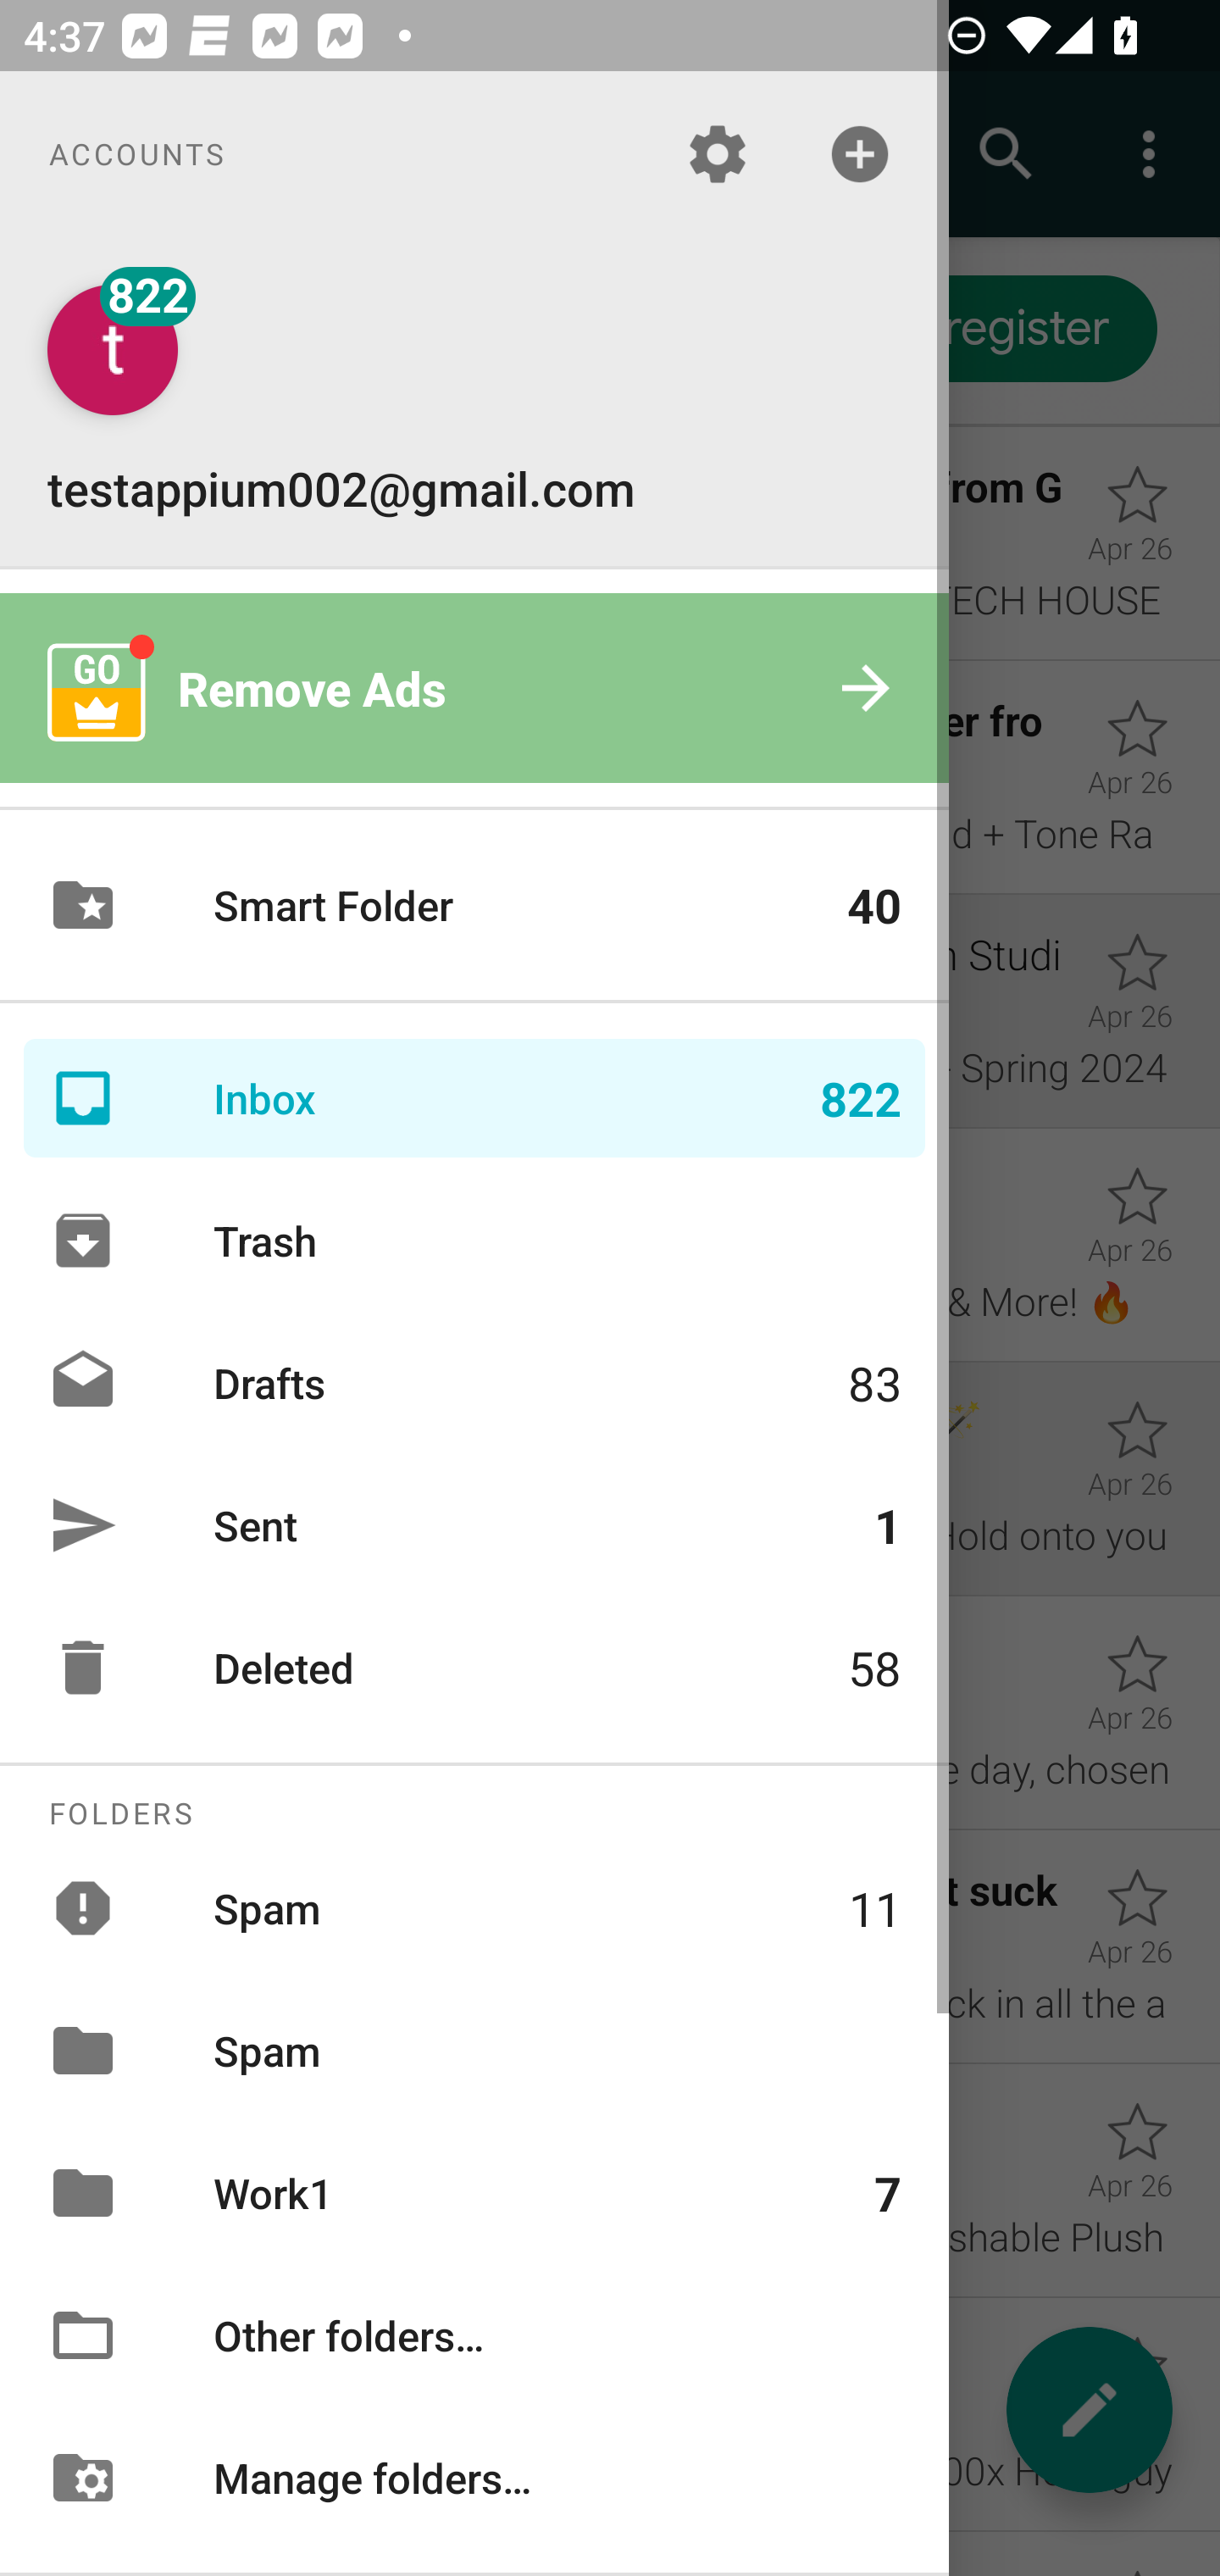  I want to click on Sent 1, so click(474, 1524).